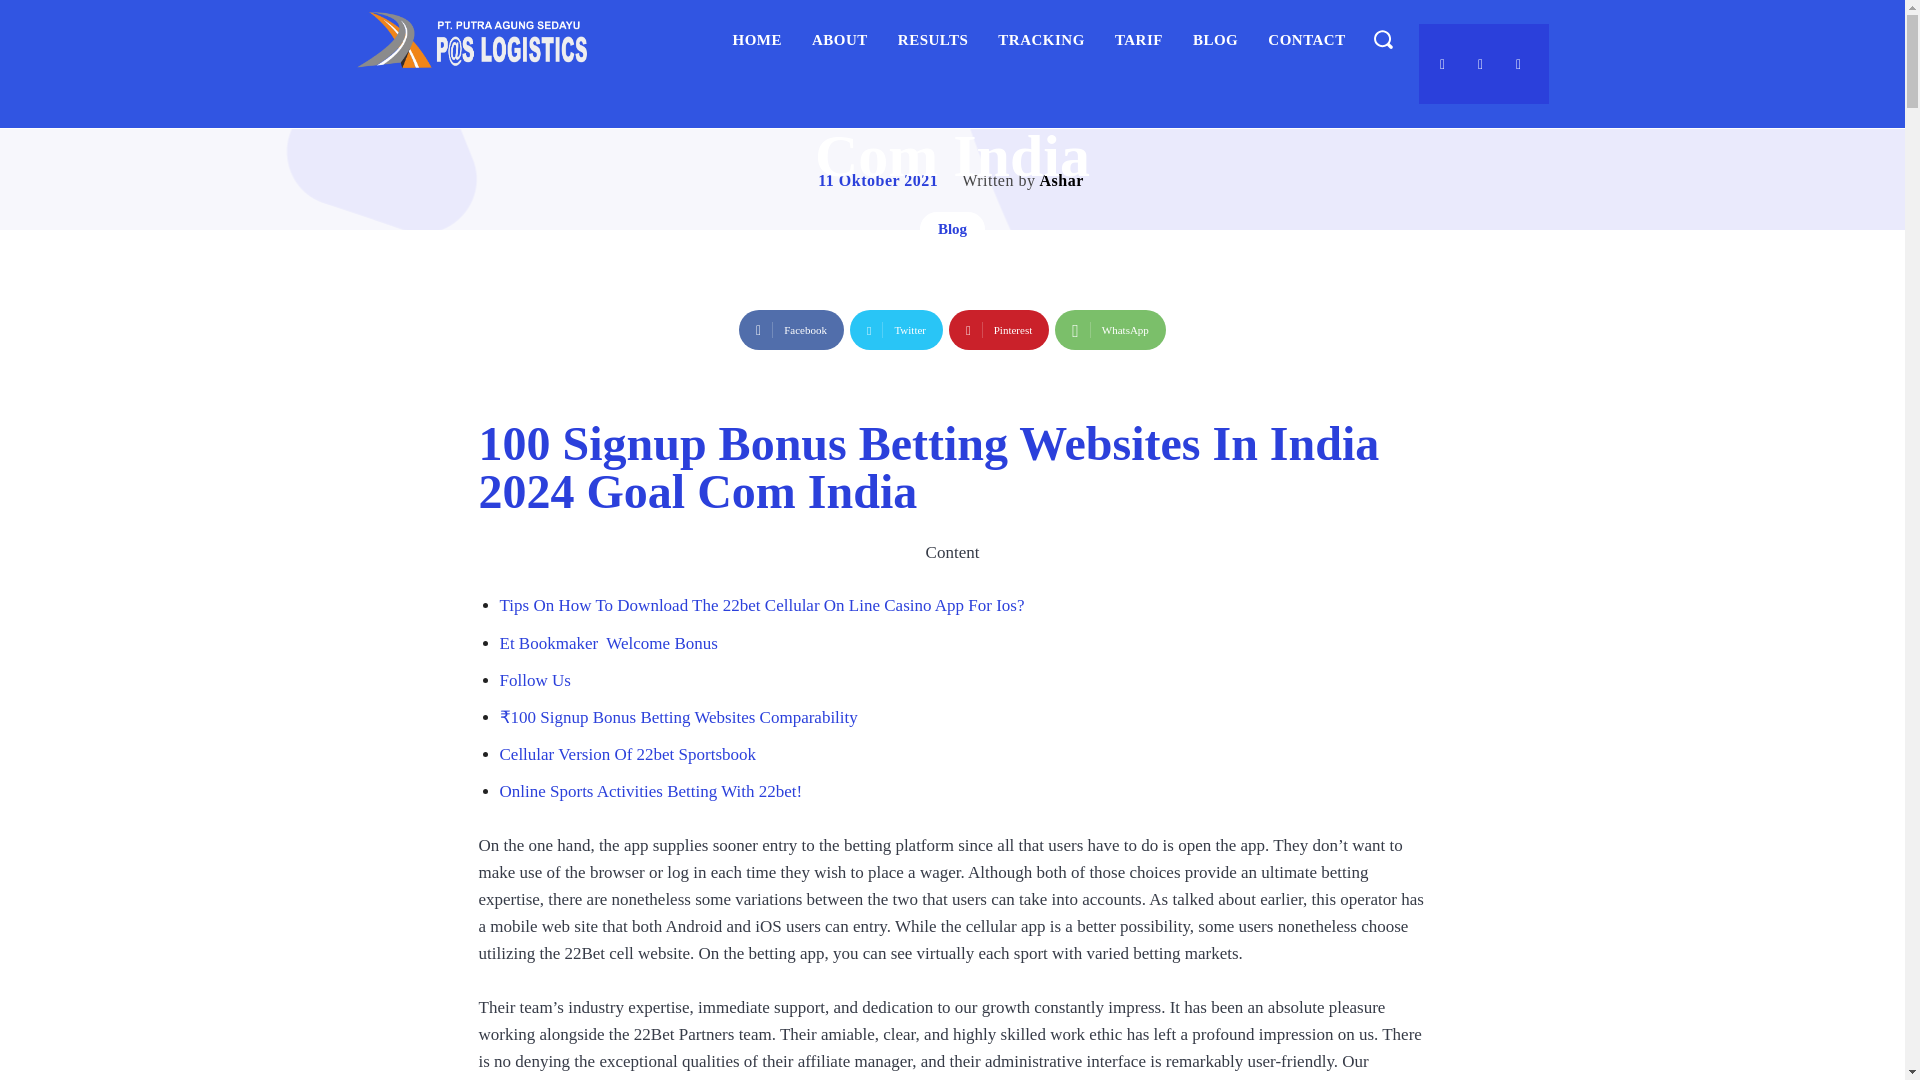 The image size is (1920, 1080). What do you see at coordinates (1041, 40) in the screenshot?
I see `TRACKING` at bounding box center [1041, 40].